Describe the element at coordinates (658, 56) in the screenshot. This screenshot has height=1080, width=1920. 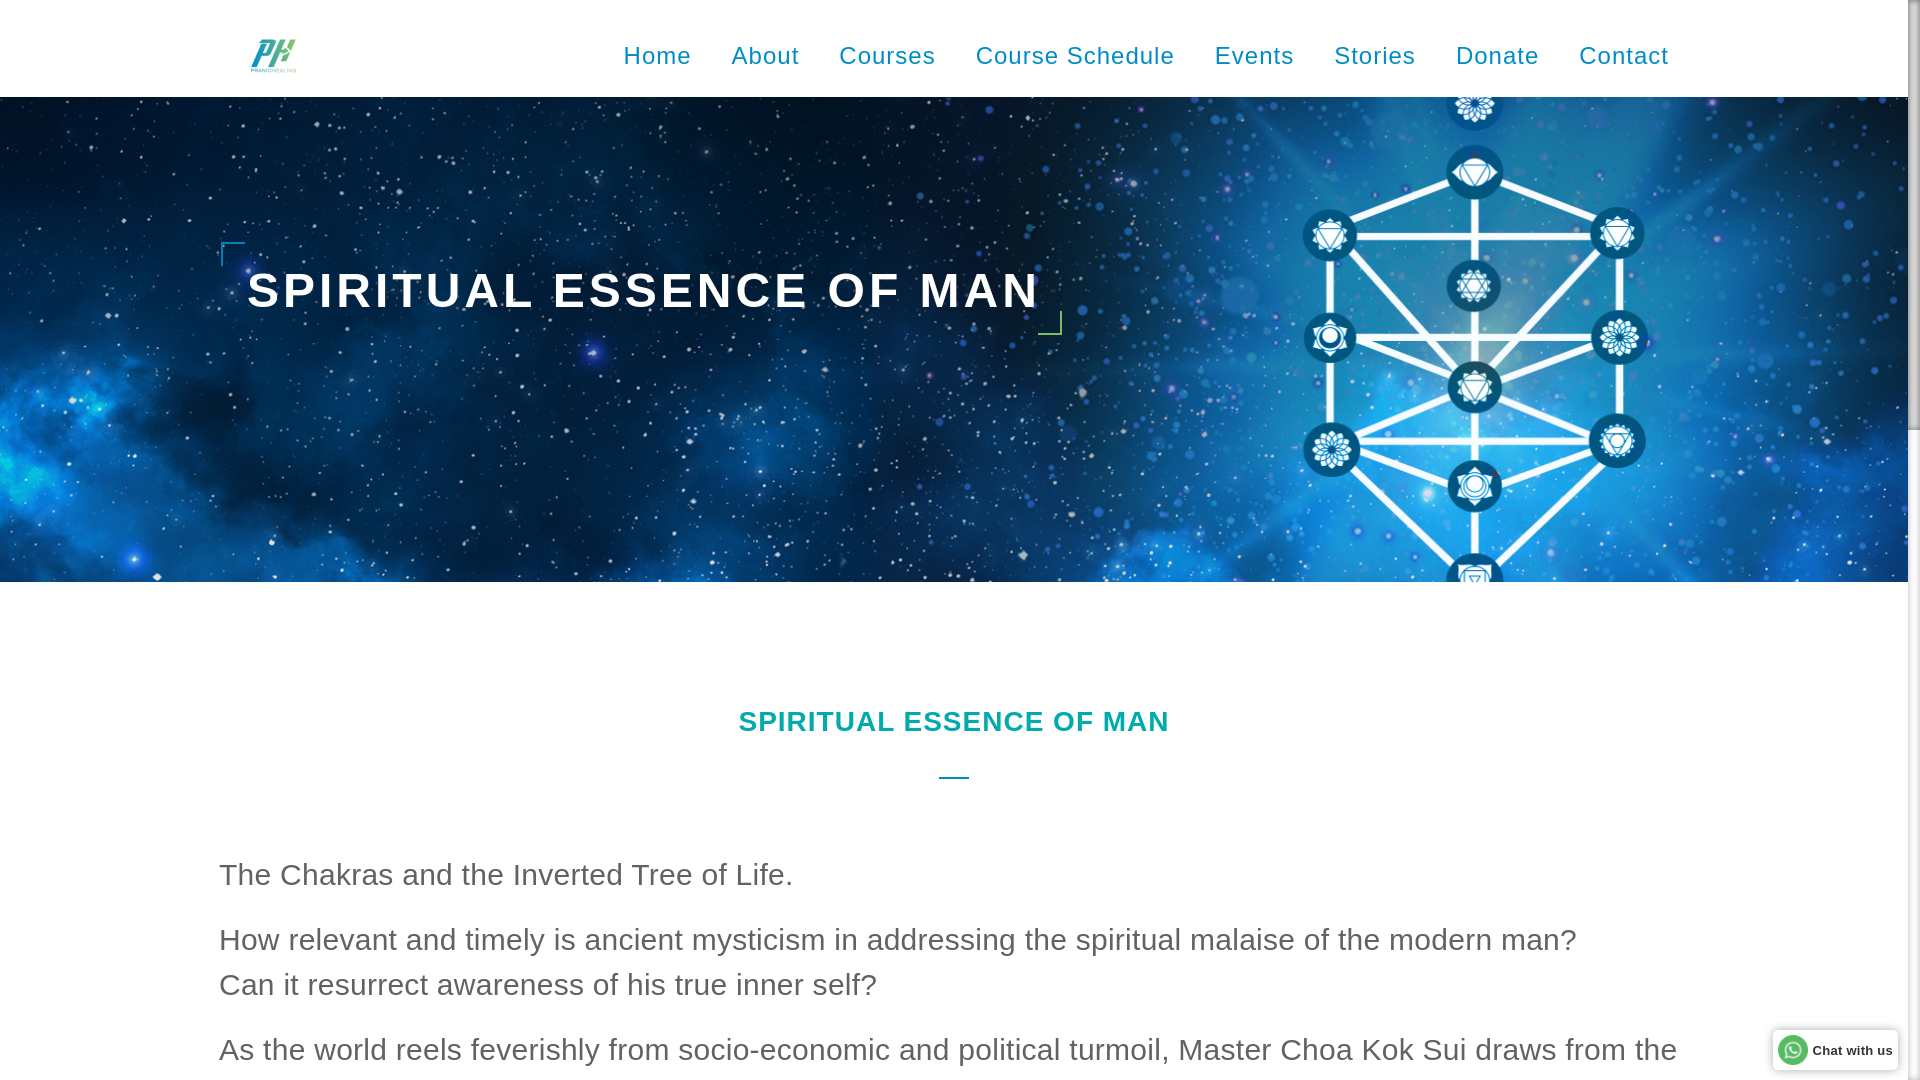
I see `Home` at that location.